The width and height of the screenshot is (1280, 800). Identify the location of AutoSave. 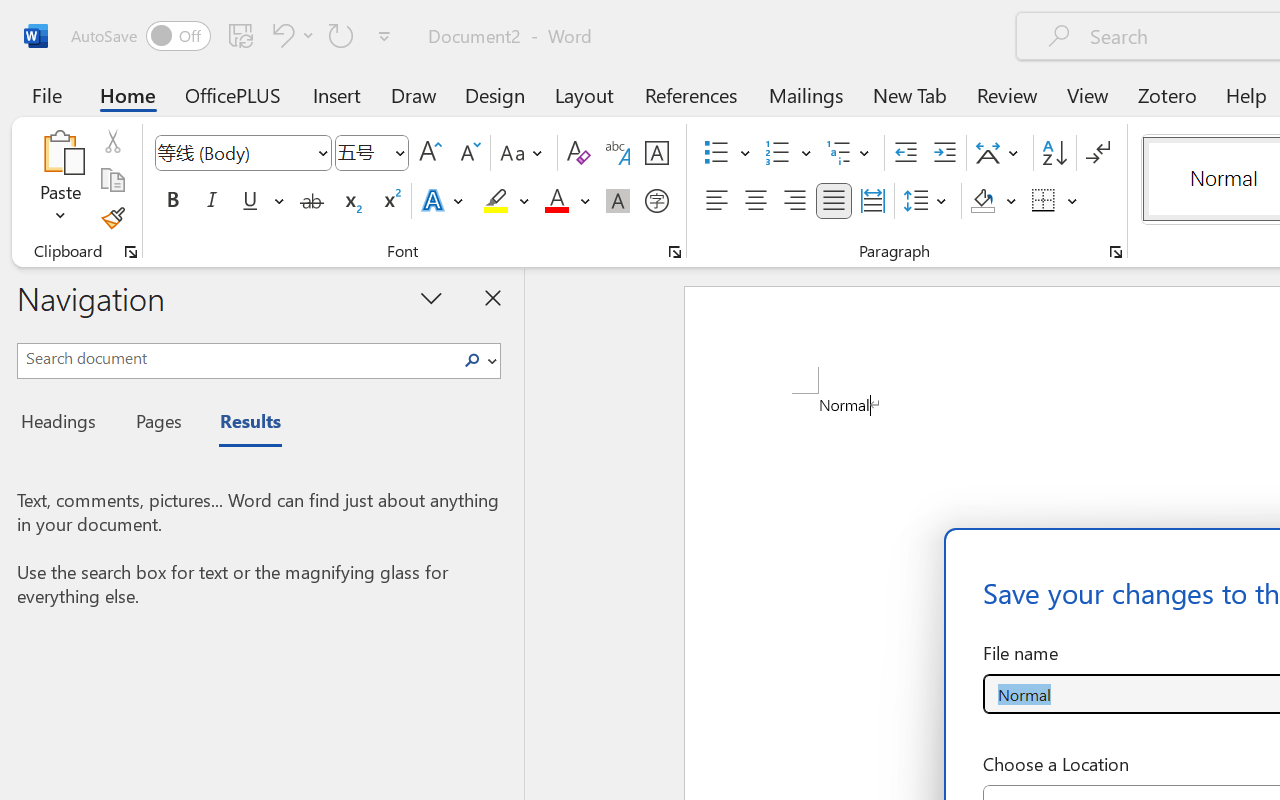
(140, 36).